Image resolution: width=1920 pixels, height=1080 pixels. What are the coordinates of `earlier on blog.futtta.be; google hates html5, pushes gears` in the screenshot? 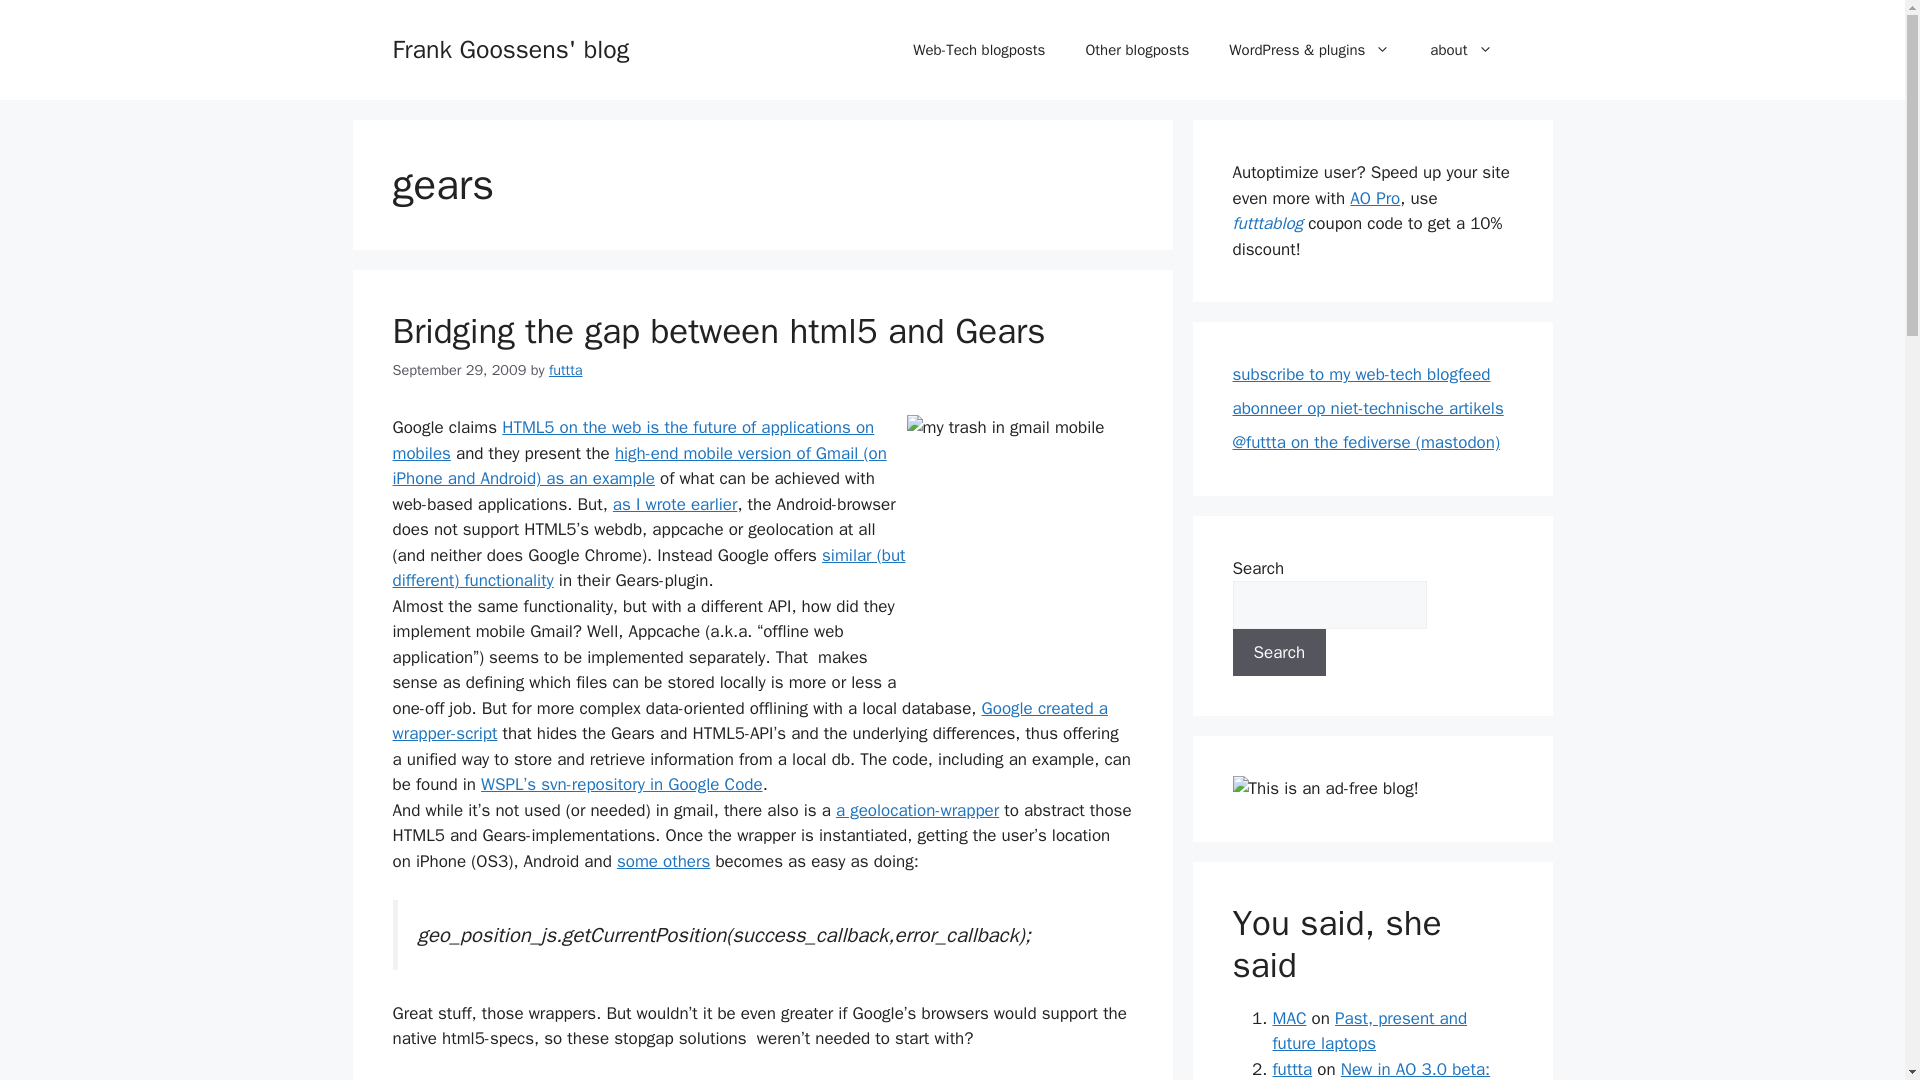 It's located at (674, 504).